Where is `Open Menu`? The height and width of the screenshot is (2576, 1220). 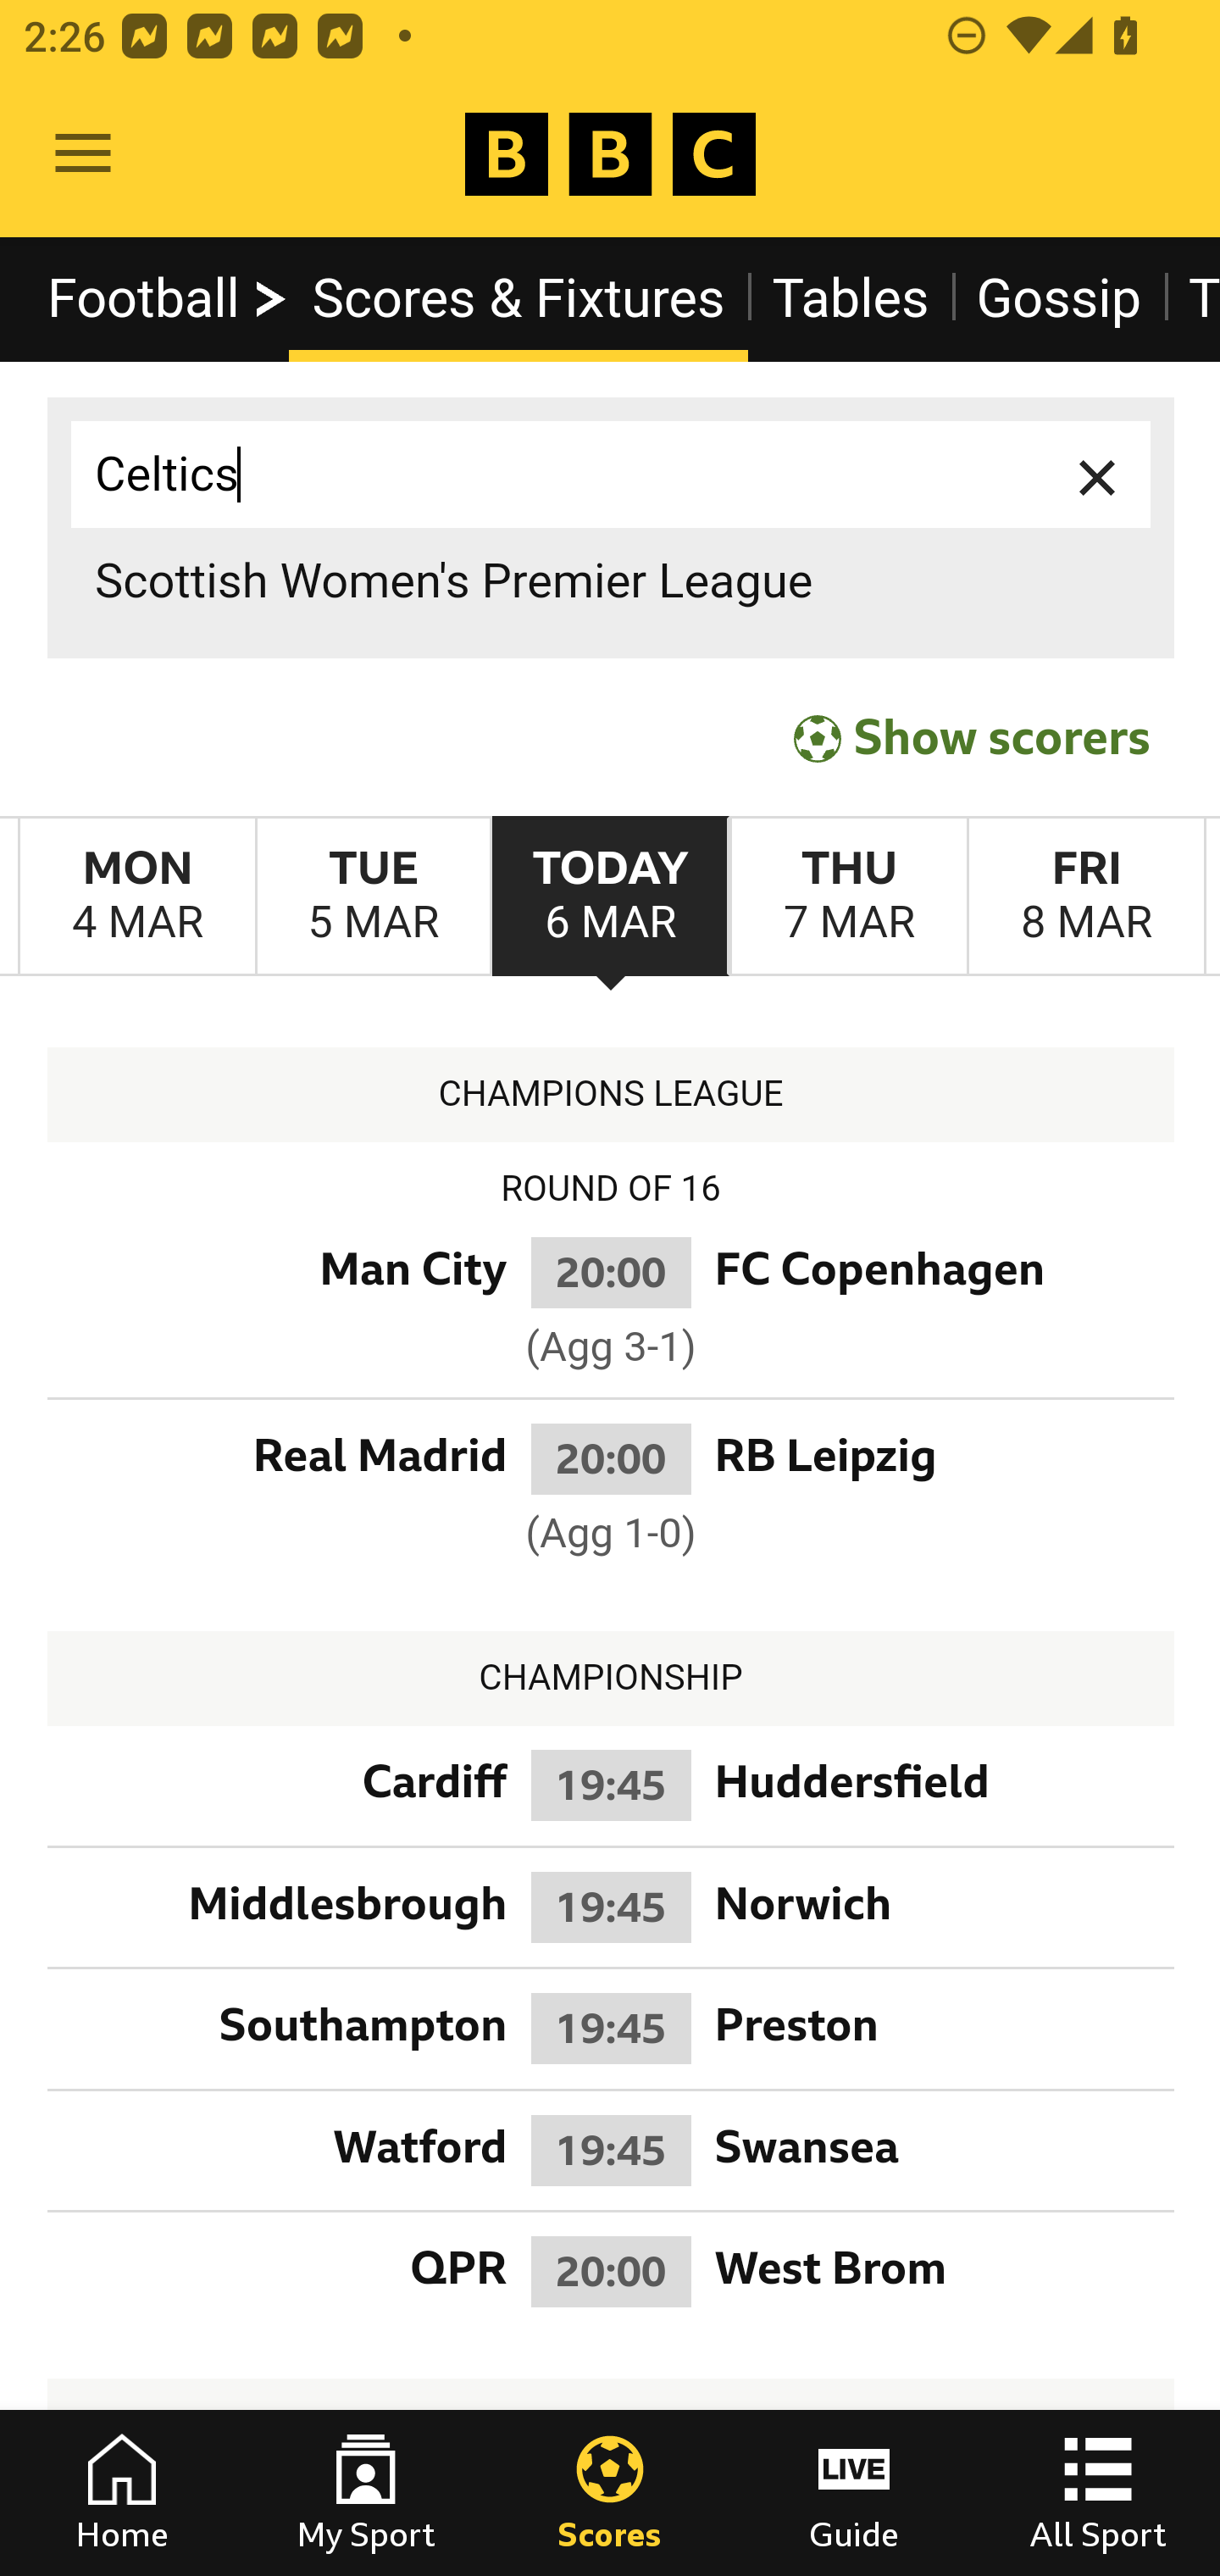 Open Menu is located at coordinates (83, 154).